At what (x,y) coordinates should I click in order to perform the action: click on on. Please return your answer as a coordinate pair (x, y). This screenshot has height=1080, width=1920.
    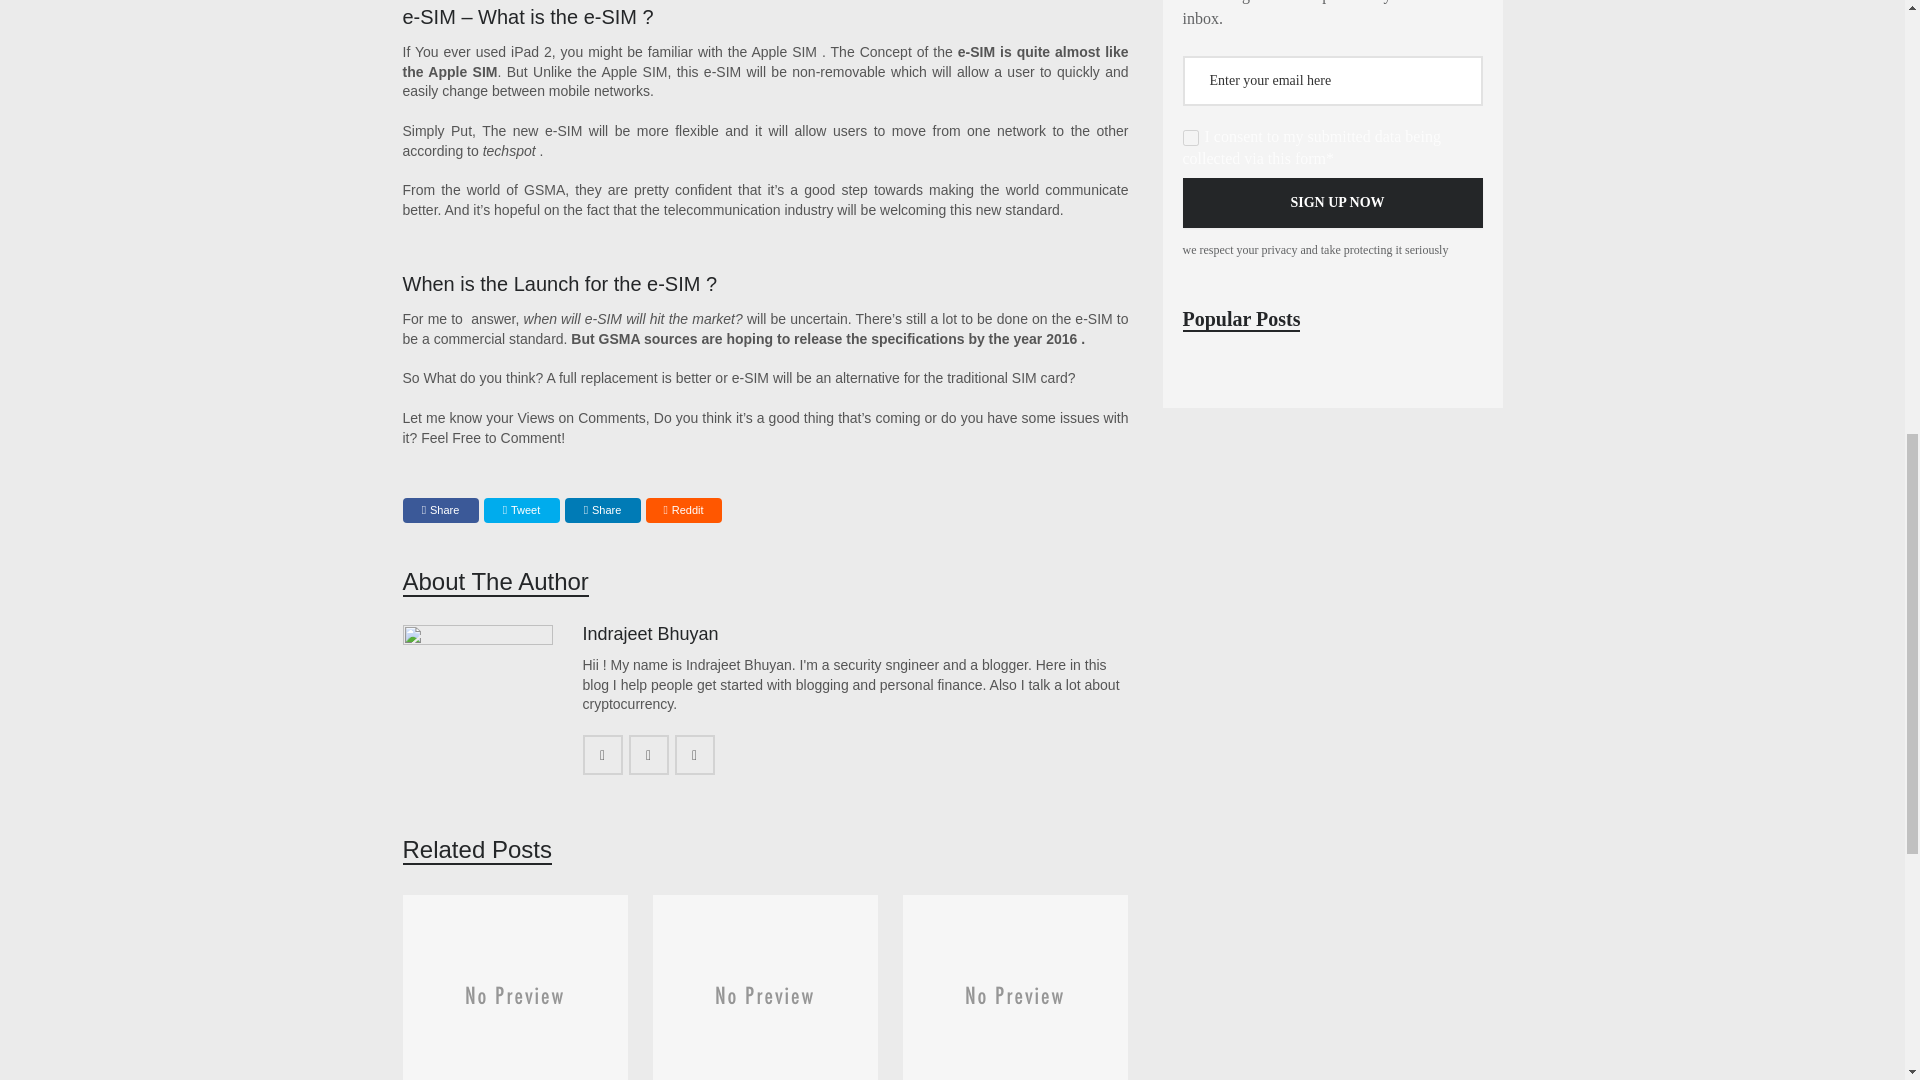
    Looking at the image, I should click on (1190, 137).